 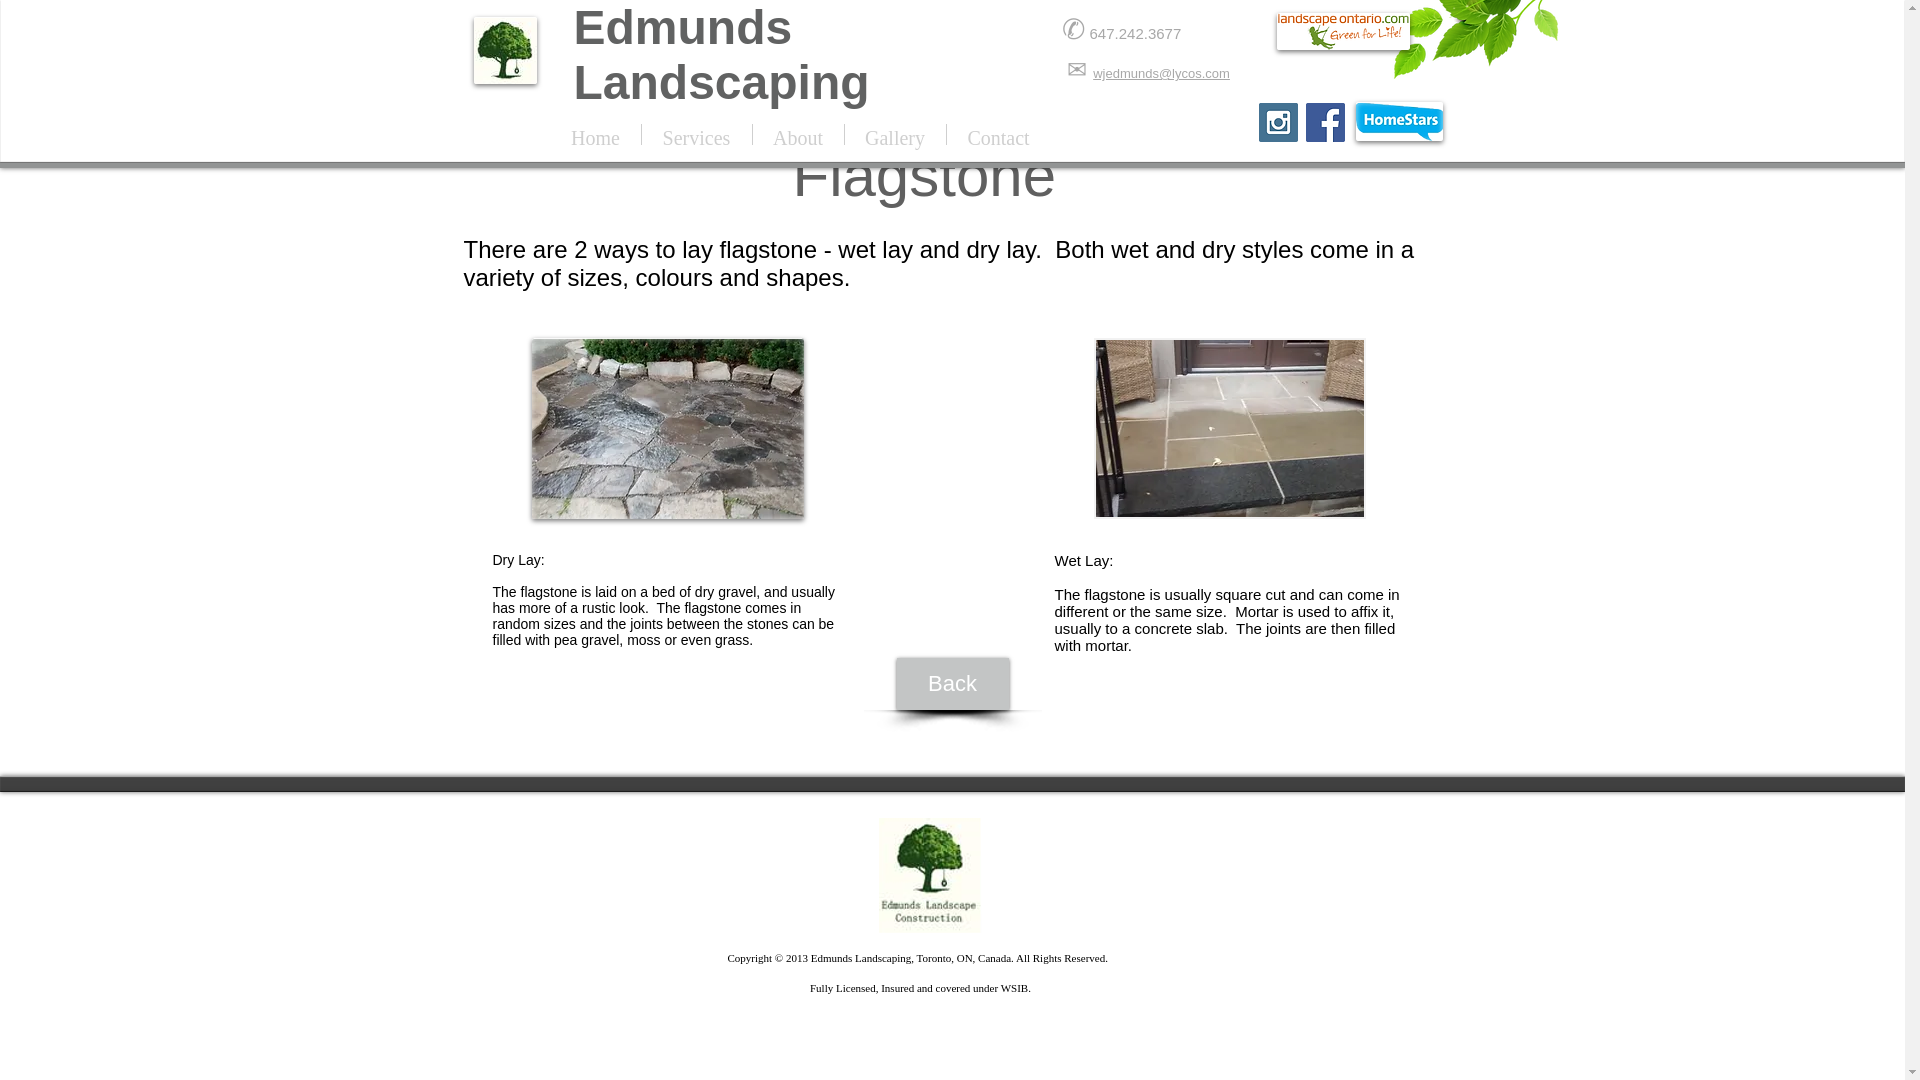 I want to click on About, so click(x=797, y=134).